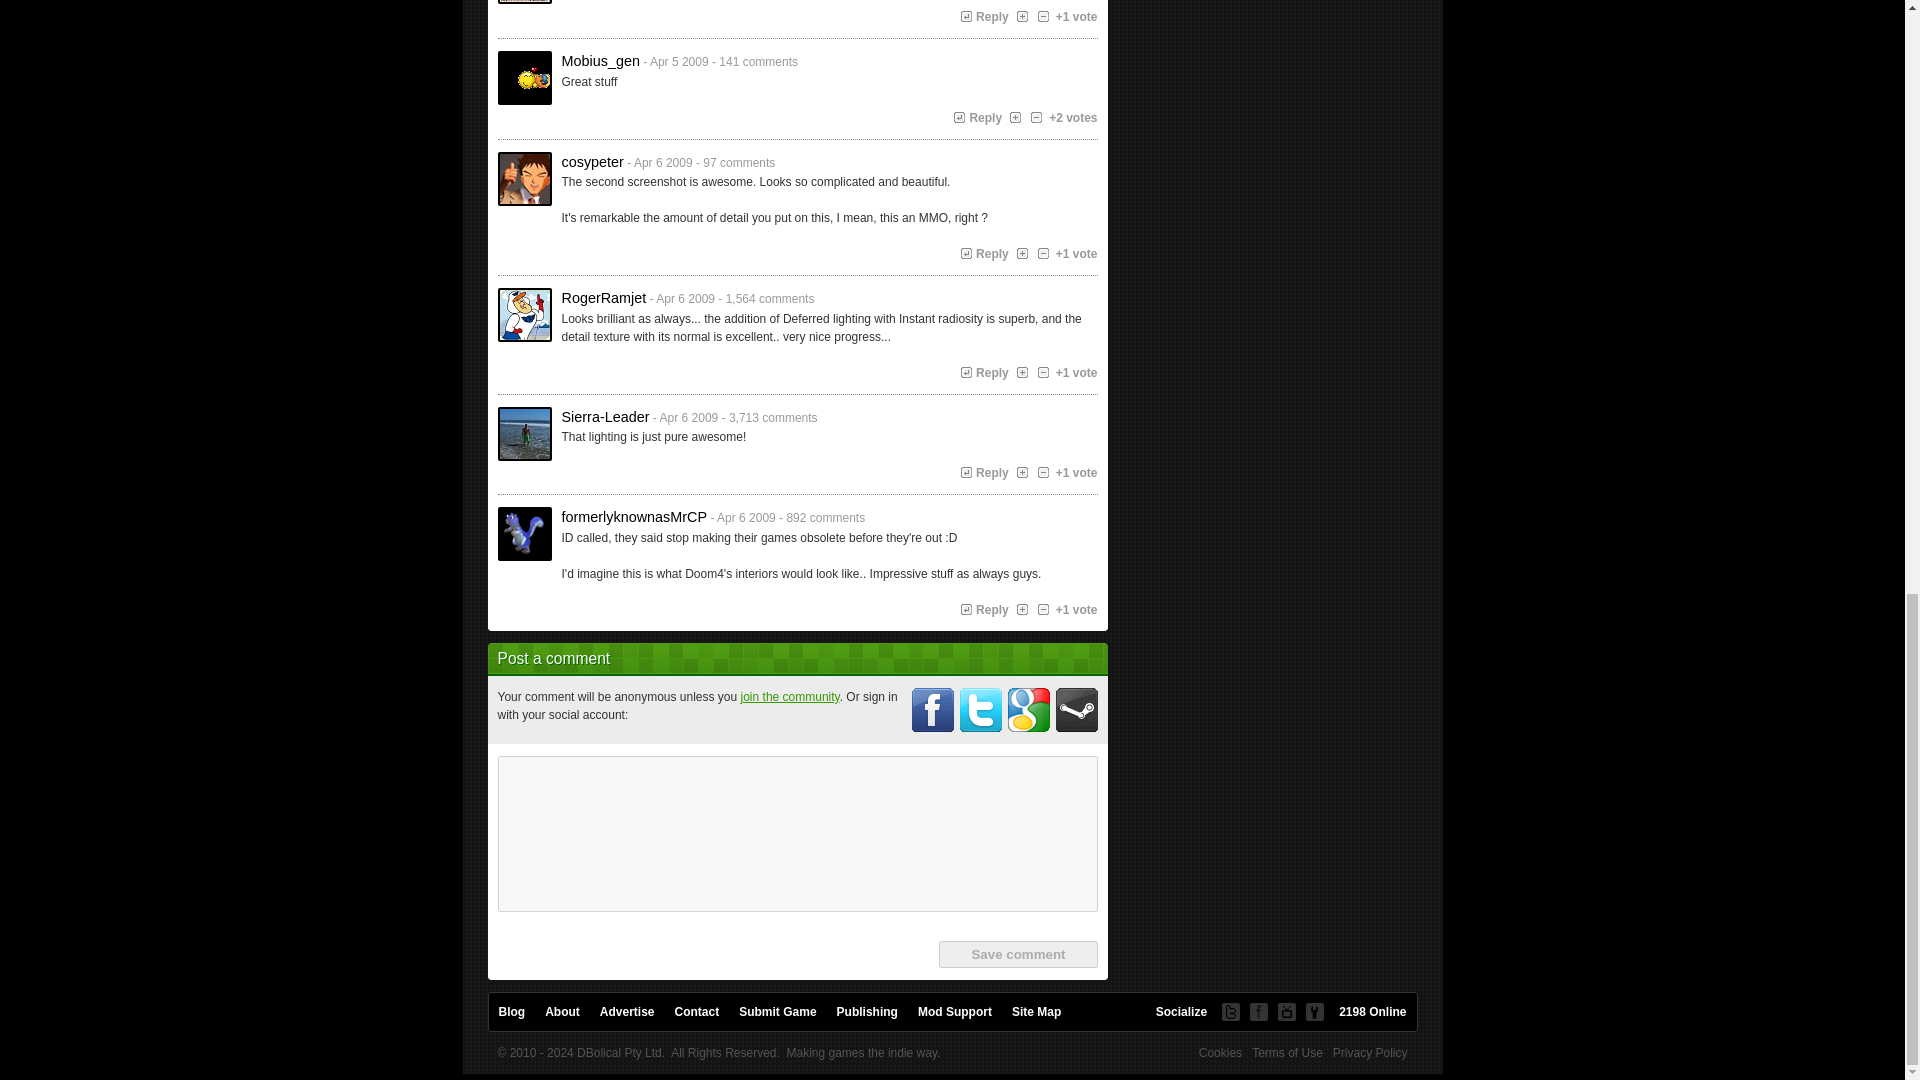  What do you see at coordinates (1017, 954) in the screenshot?
I see `Save comment` at bounding box center [1017, 954].